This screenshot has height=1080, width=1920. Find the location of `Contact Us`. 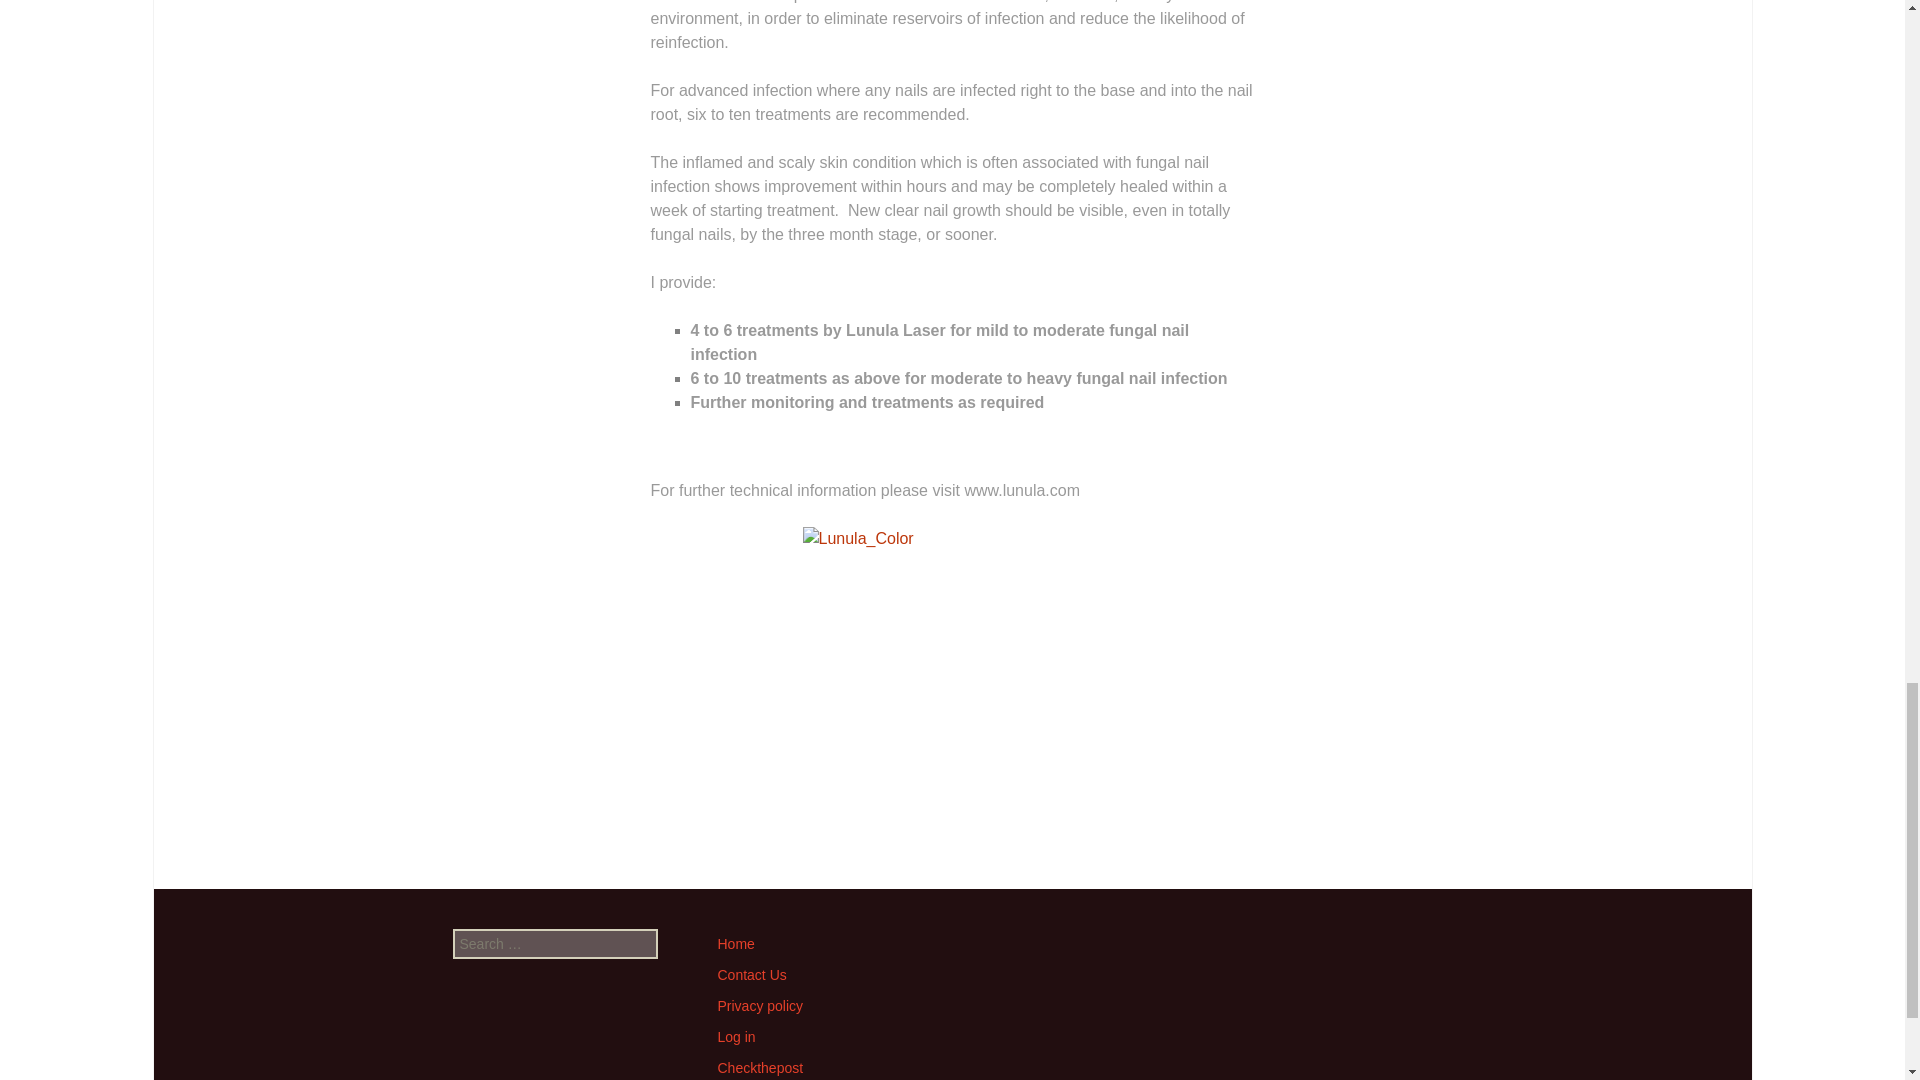

Contact Us is located at coordinates (752, 974).